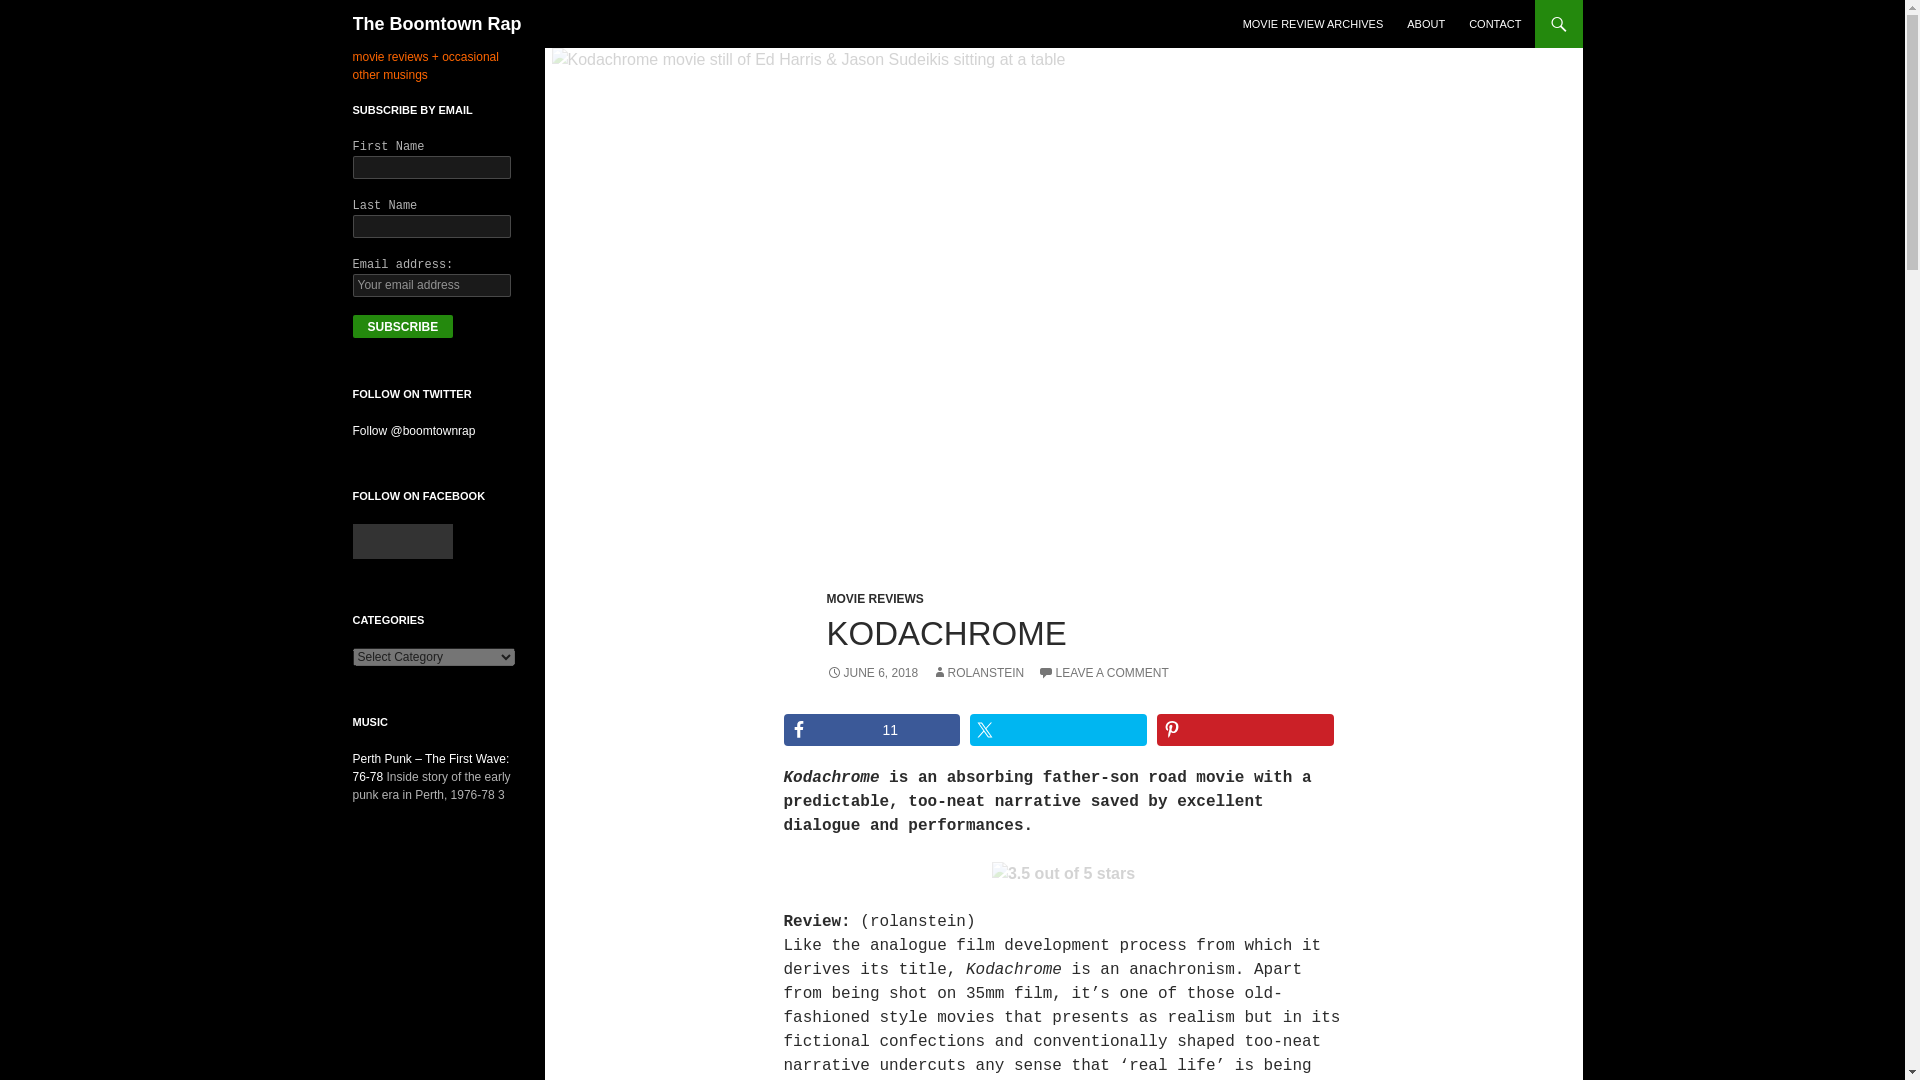 Image resolution: width=1920 pixels, height=1080 pixels. Describe the element at coordinates (874, 598) in the screenshot. I see `MOVIE REVIEWS` at that location.